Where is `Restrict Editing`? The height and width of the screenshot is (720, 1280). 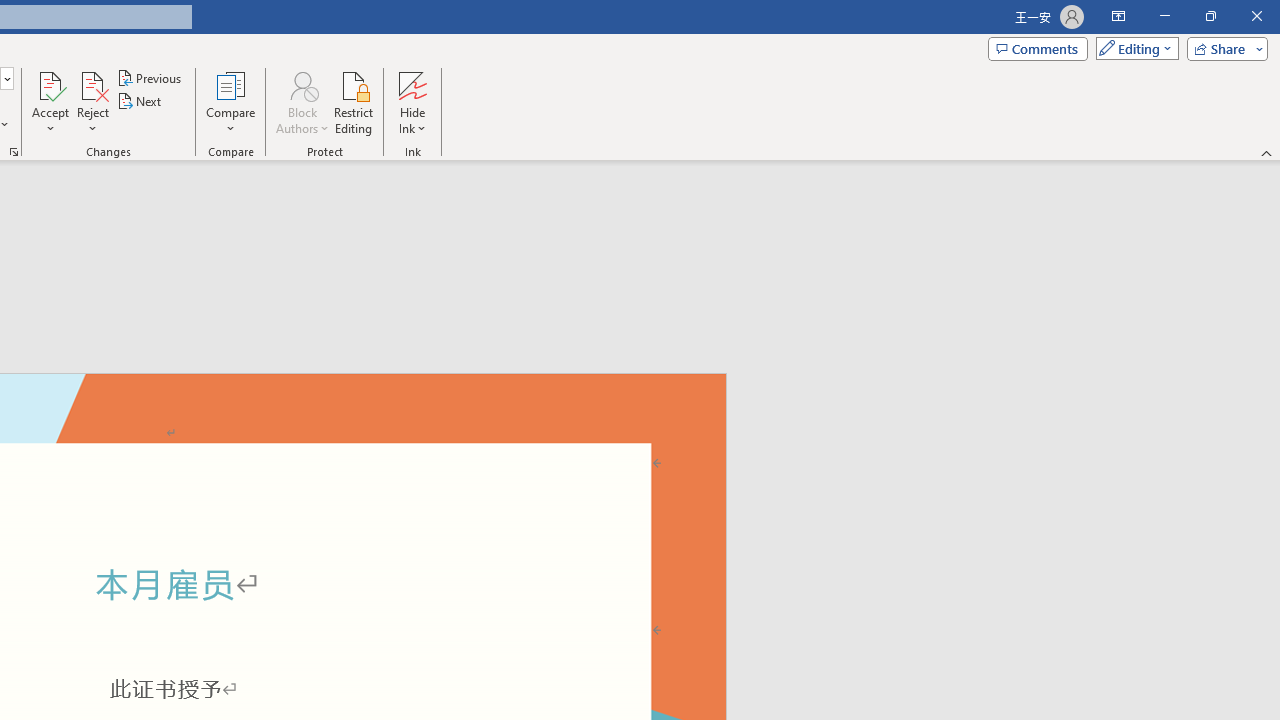
Restrict Editing is located at coordinates (354, 102).